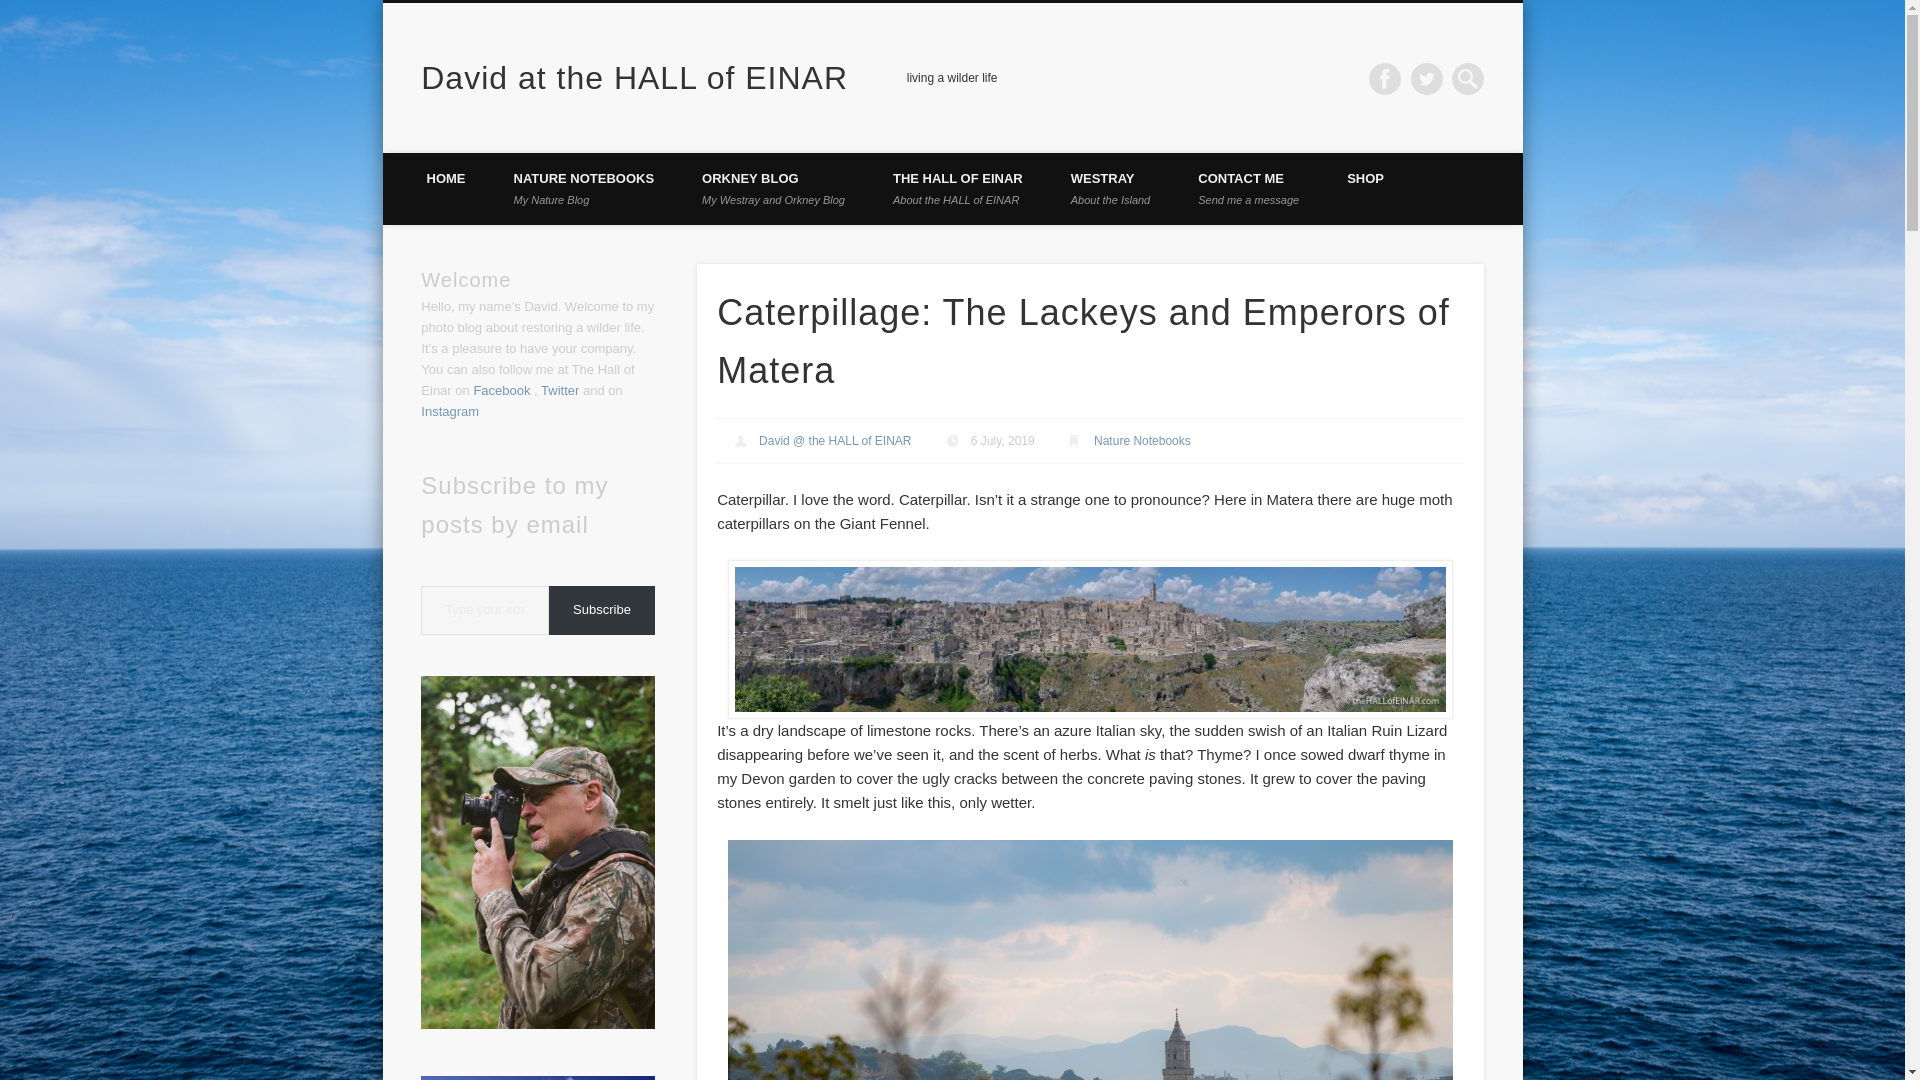 Image resolution: width=1920 pixels, height=1080 pixels. Describe the element at coordinates (602, 610) in the screenshot. I see `Search` at that location.